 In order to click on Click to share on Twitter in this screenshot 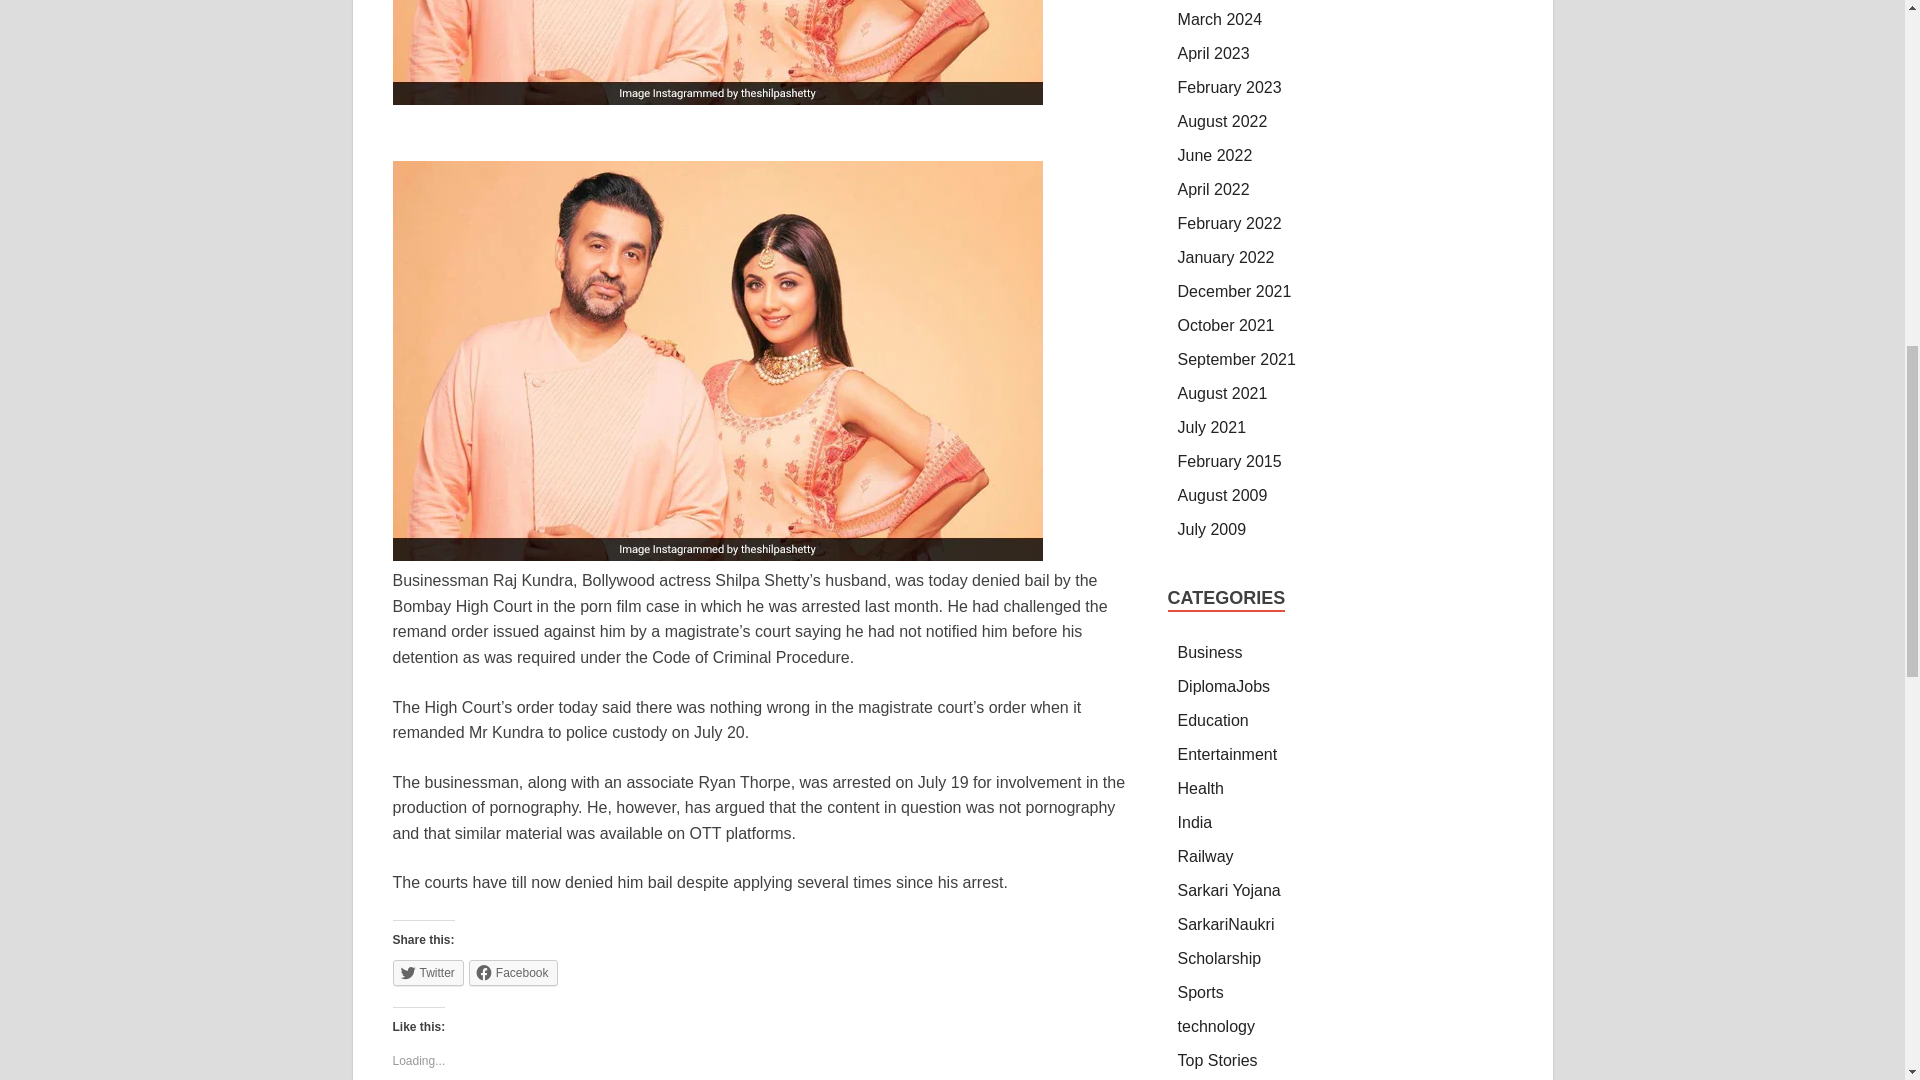, I will do `click(426, 973)`.